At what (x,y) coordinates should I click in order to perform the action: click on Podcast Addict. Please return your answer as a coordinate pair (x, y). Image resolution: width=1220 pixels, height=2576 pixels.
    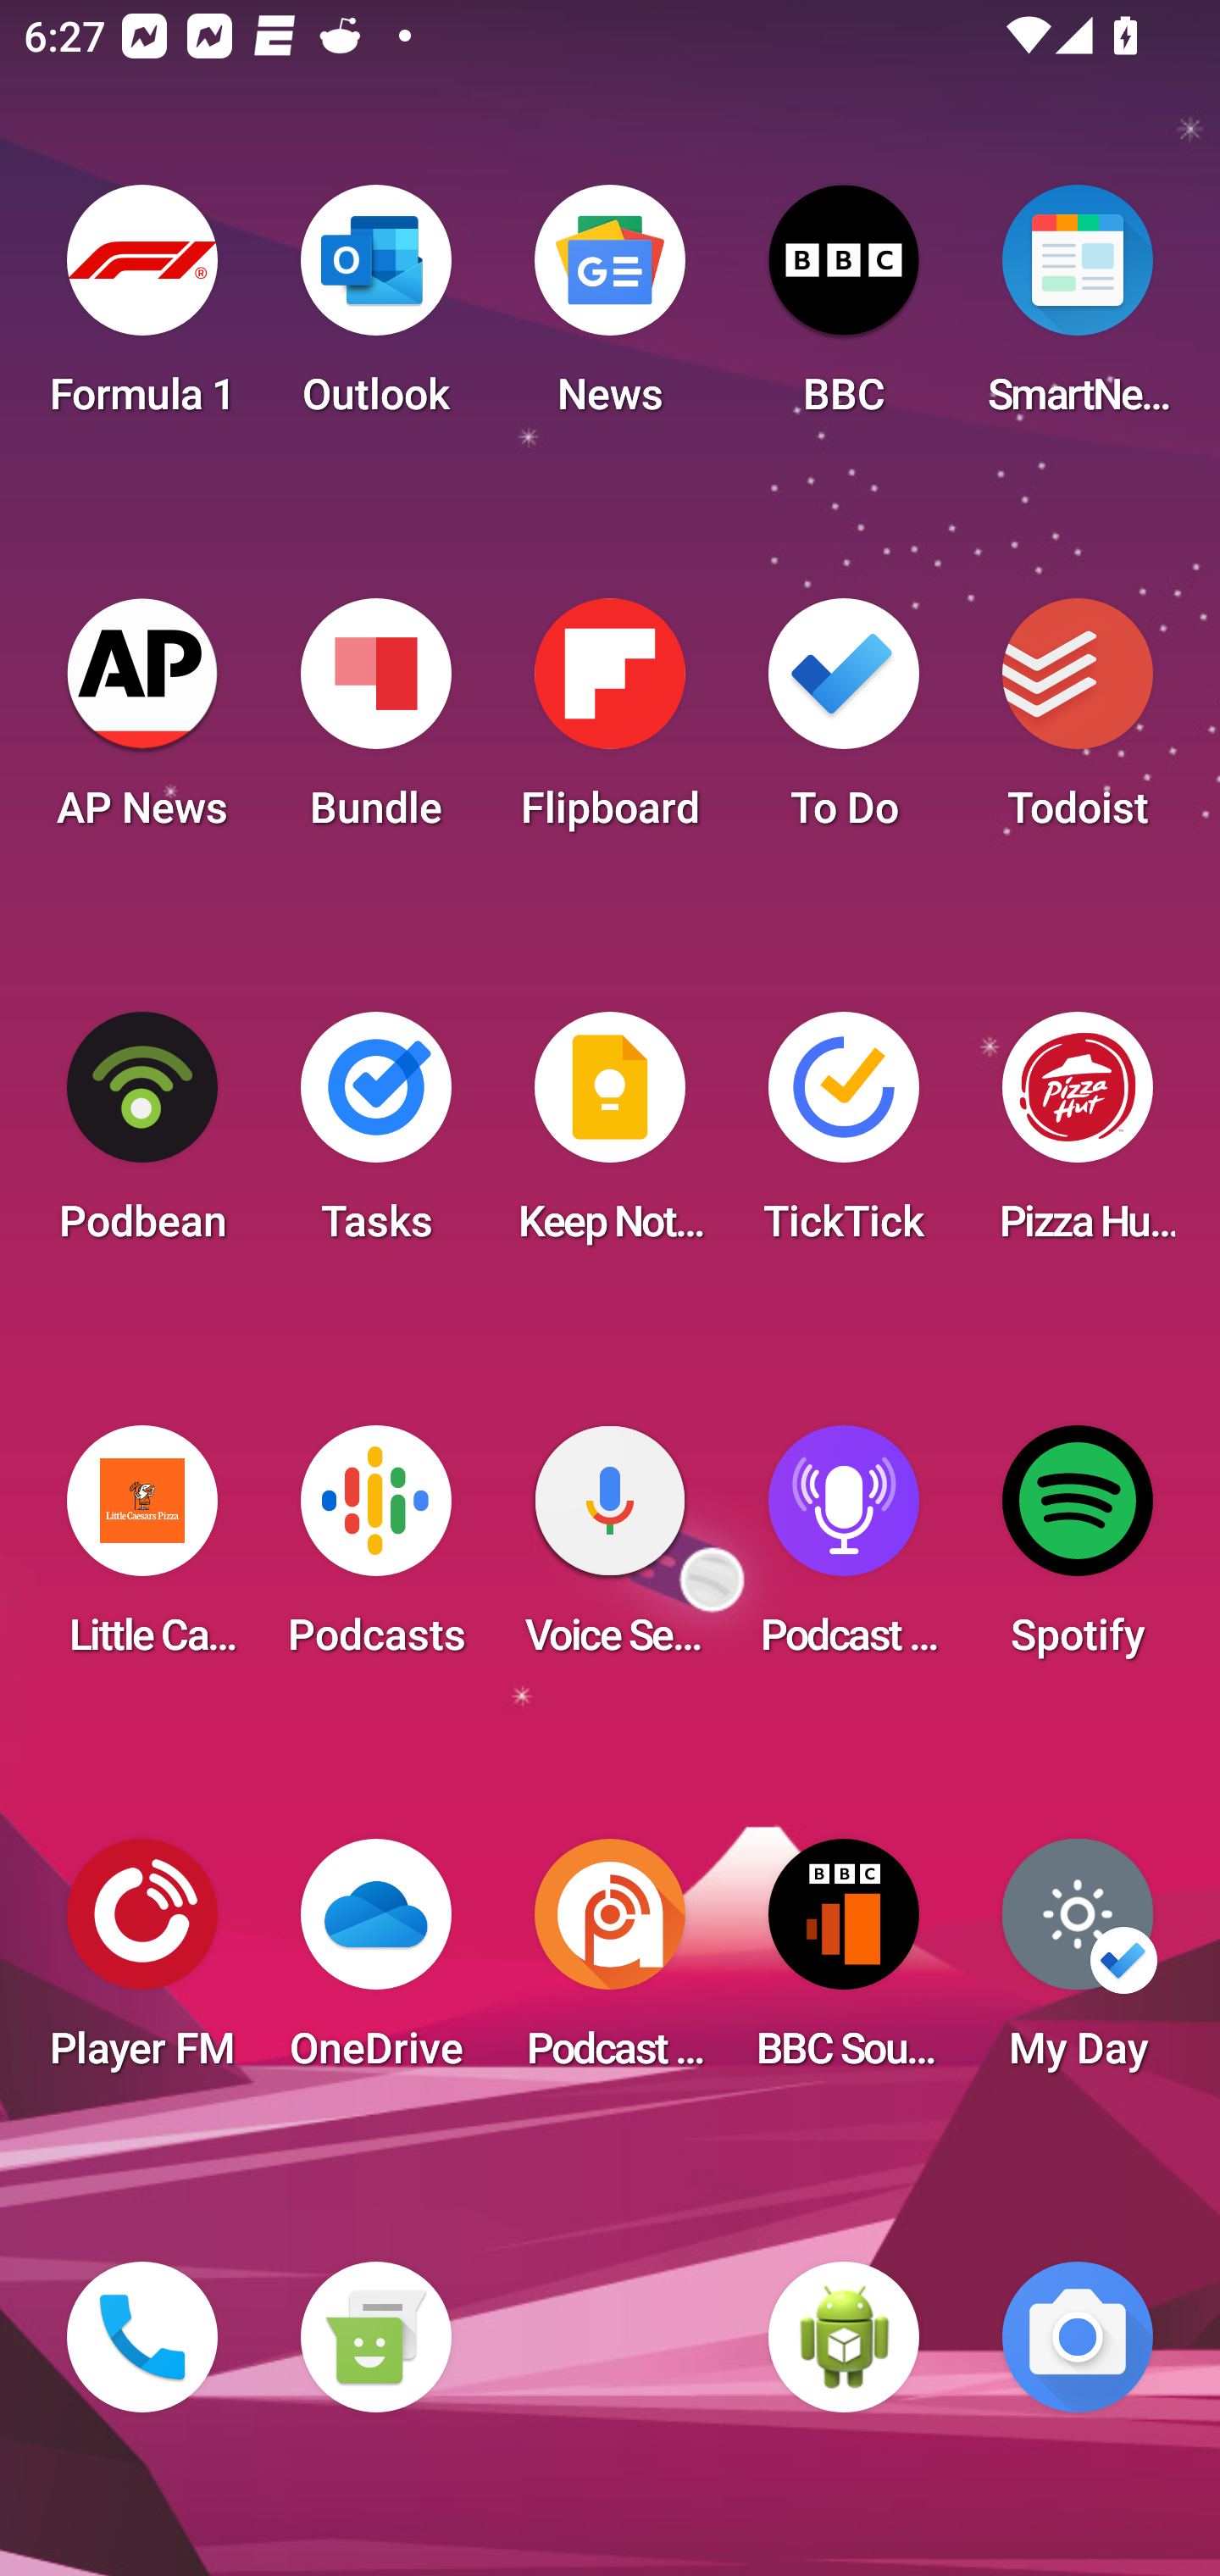
    Looking at the image, I should click on (610, 1964).